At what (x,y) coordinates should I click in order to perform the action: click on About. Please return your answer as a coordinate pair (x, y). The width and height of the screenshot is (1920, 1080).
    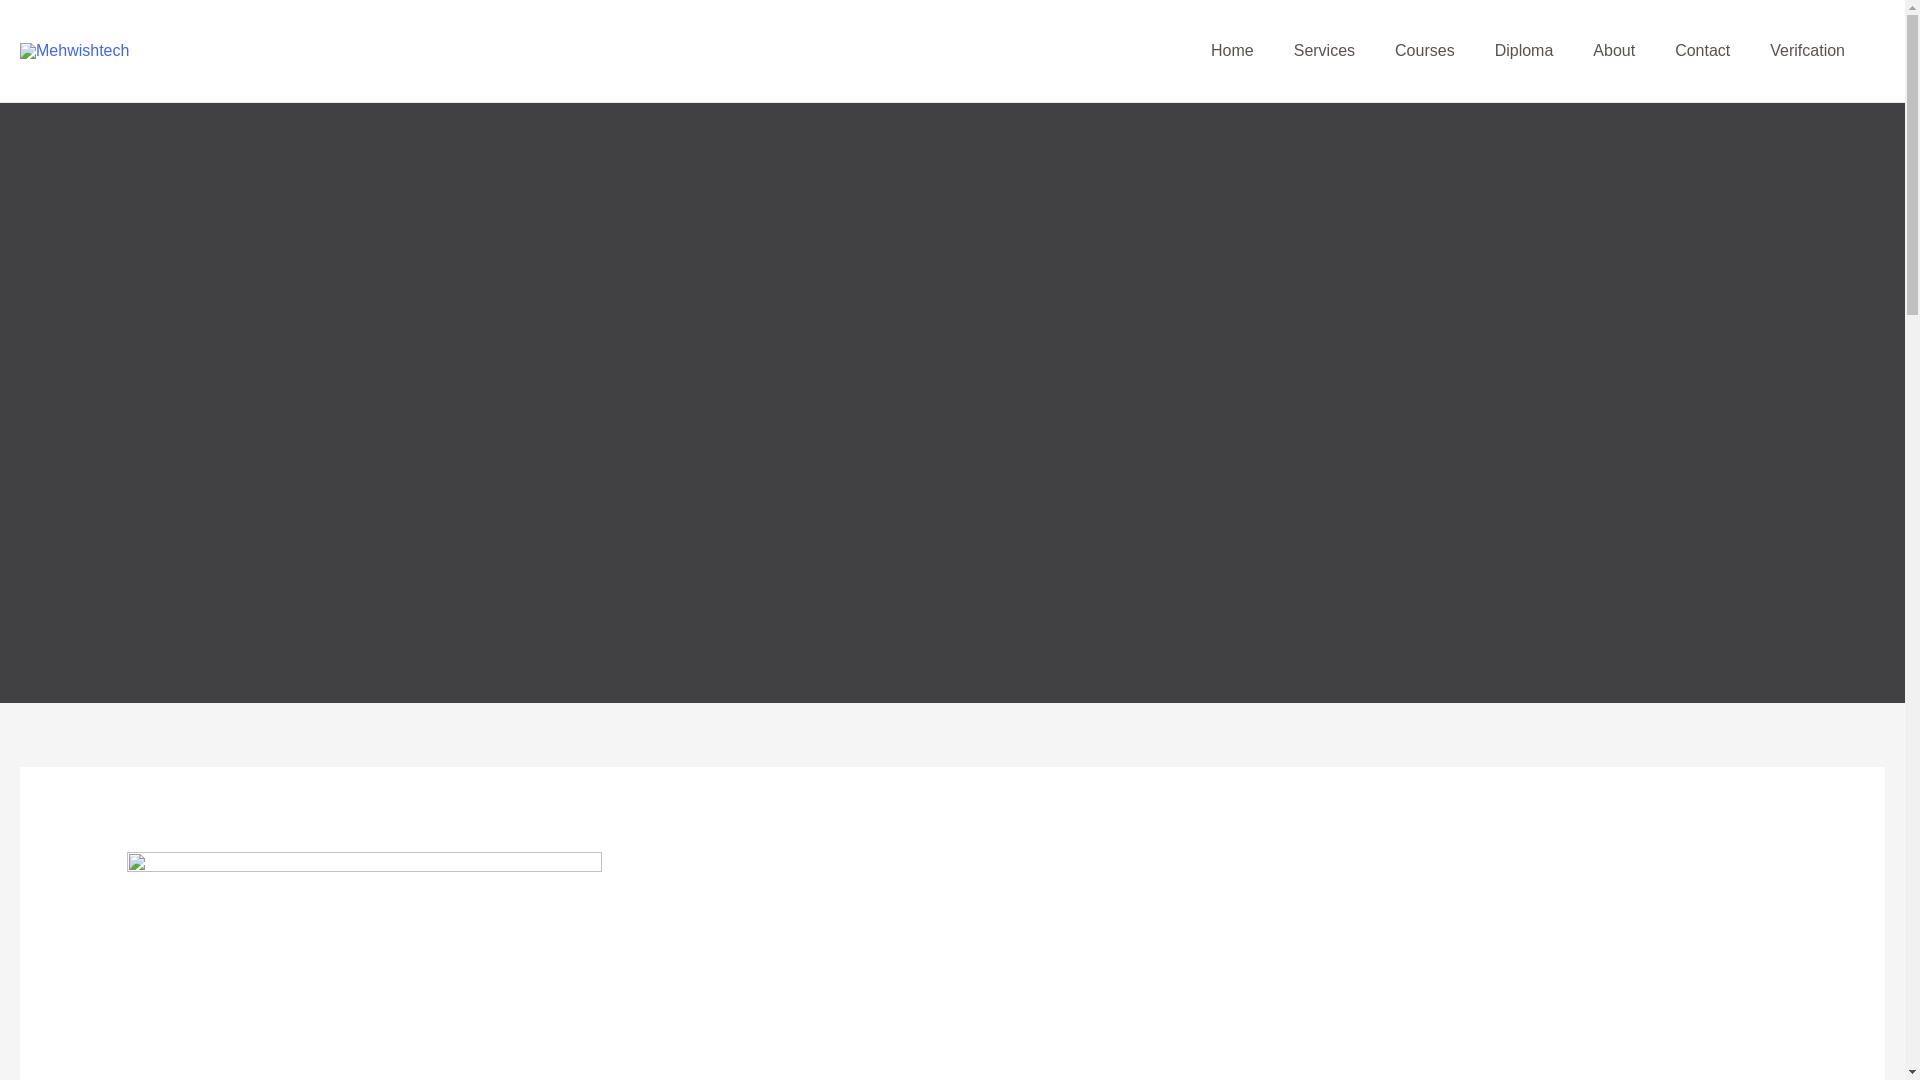
    Looking at the image, I should click on (1614, 51).